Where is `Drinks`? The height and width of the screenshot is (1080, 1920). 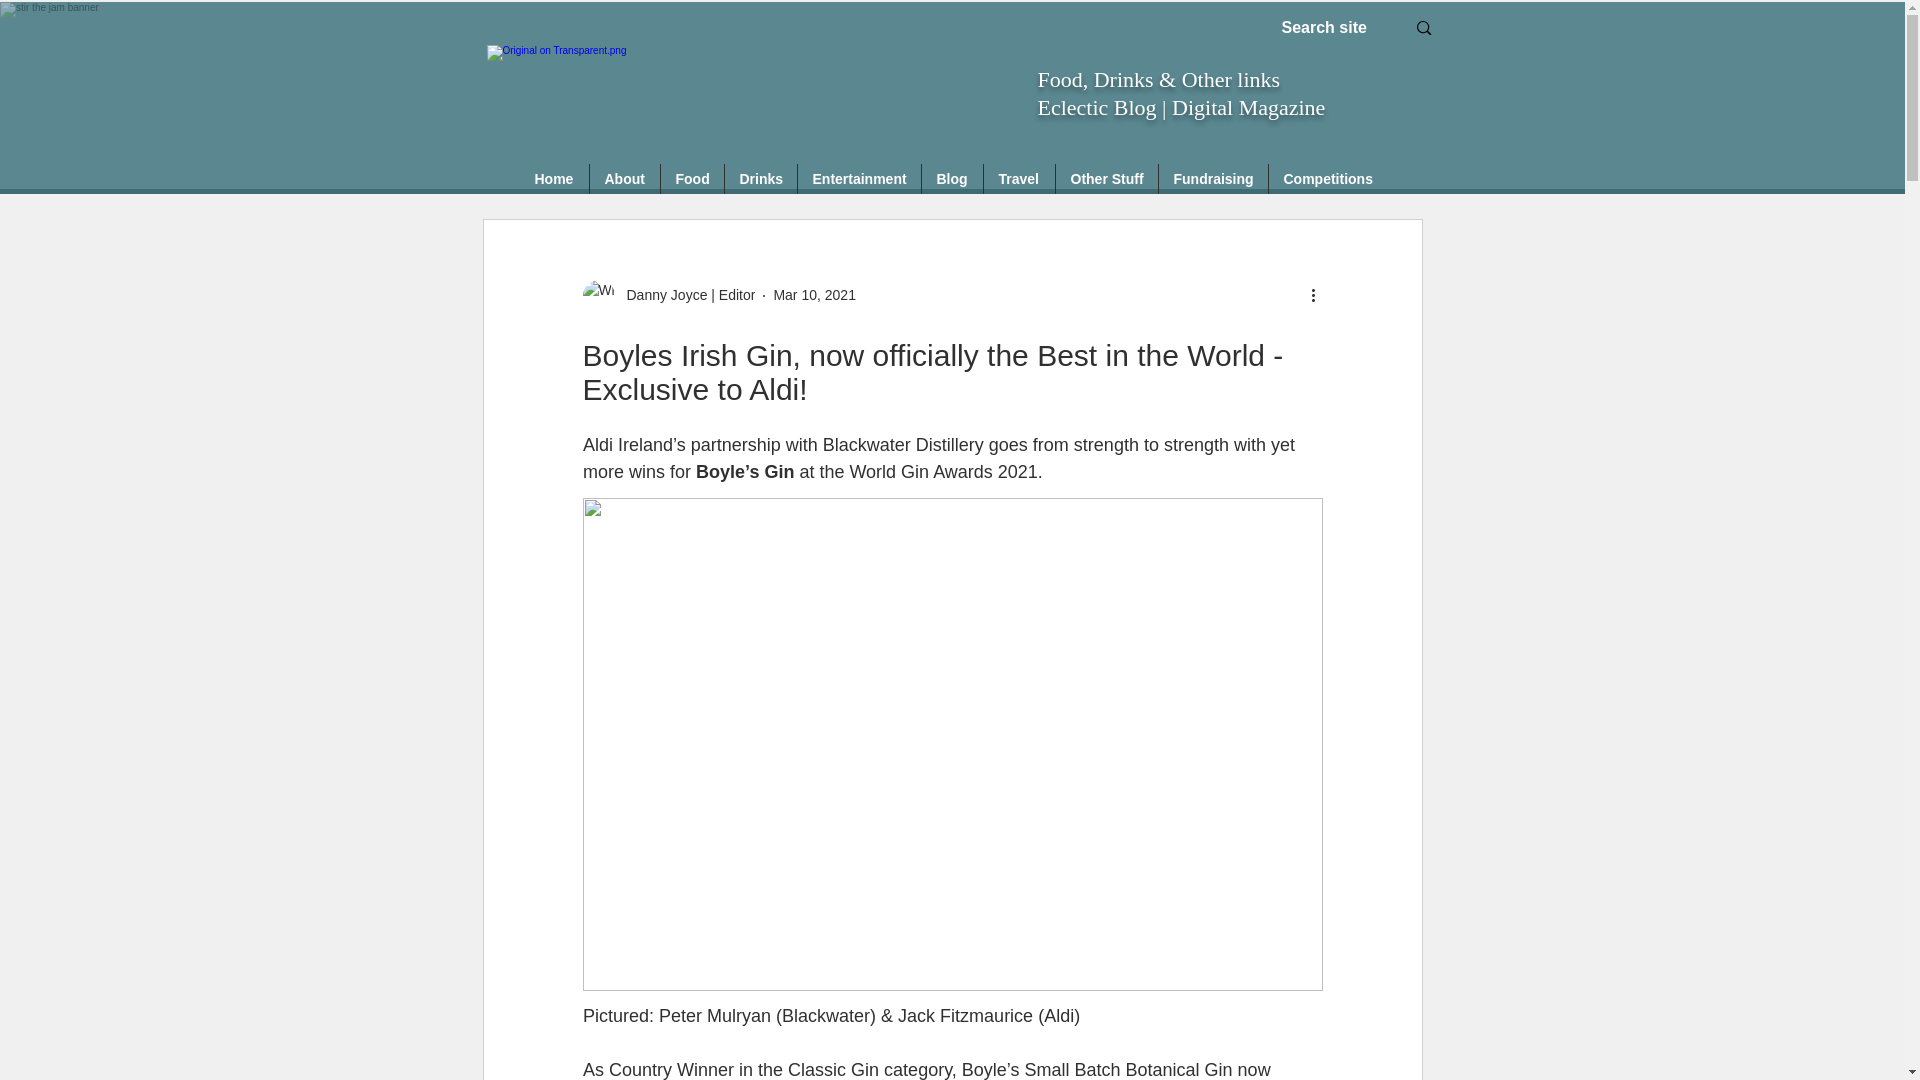
Drinks is located at coordinates (760, 179).